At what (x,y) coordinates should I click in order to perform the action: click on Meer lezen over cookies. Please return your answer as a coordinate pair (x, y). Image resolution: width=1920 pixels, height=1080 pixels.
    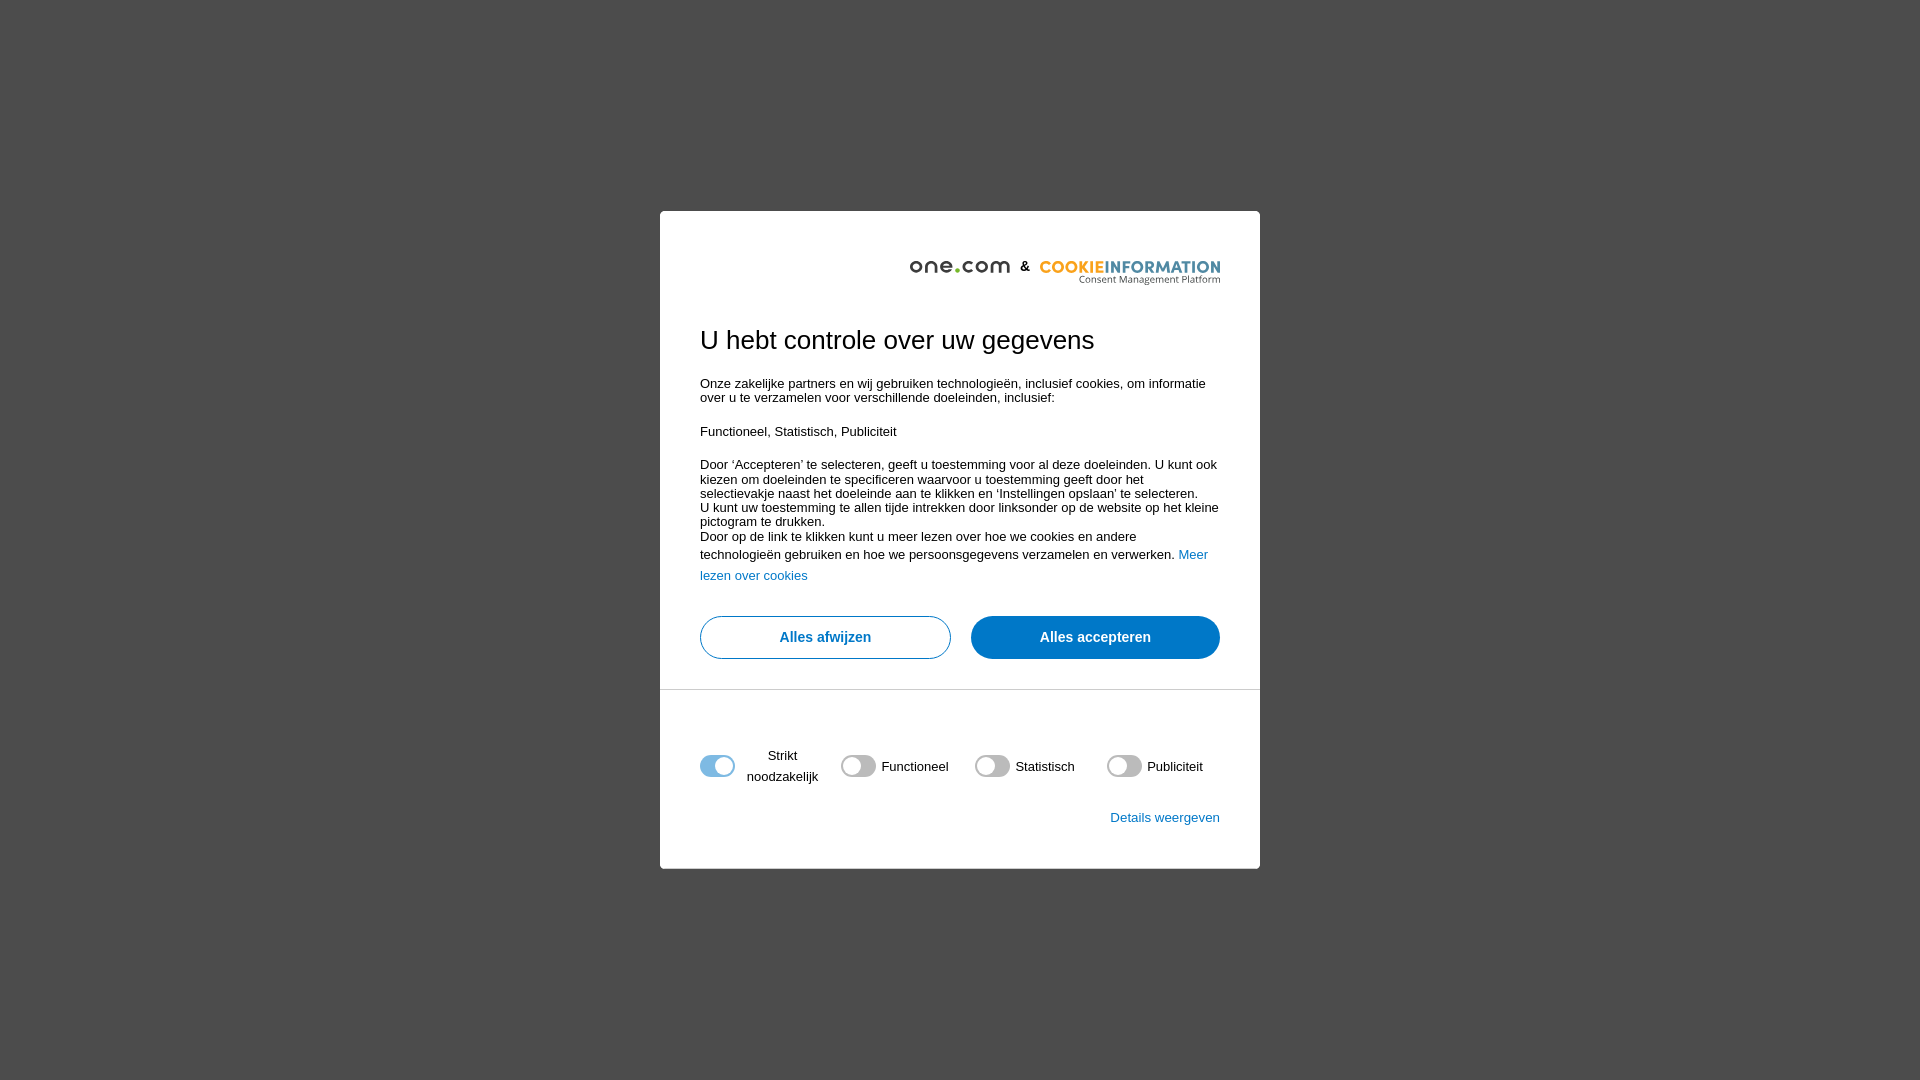
    Looking at the image, I should click on (954, 565).